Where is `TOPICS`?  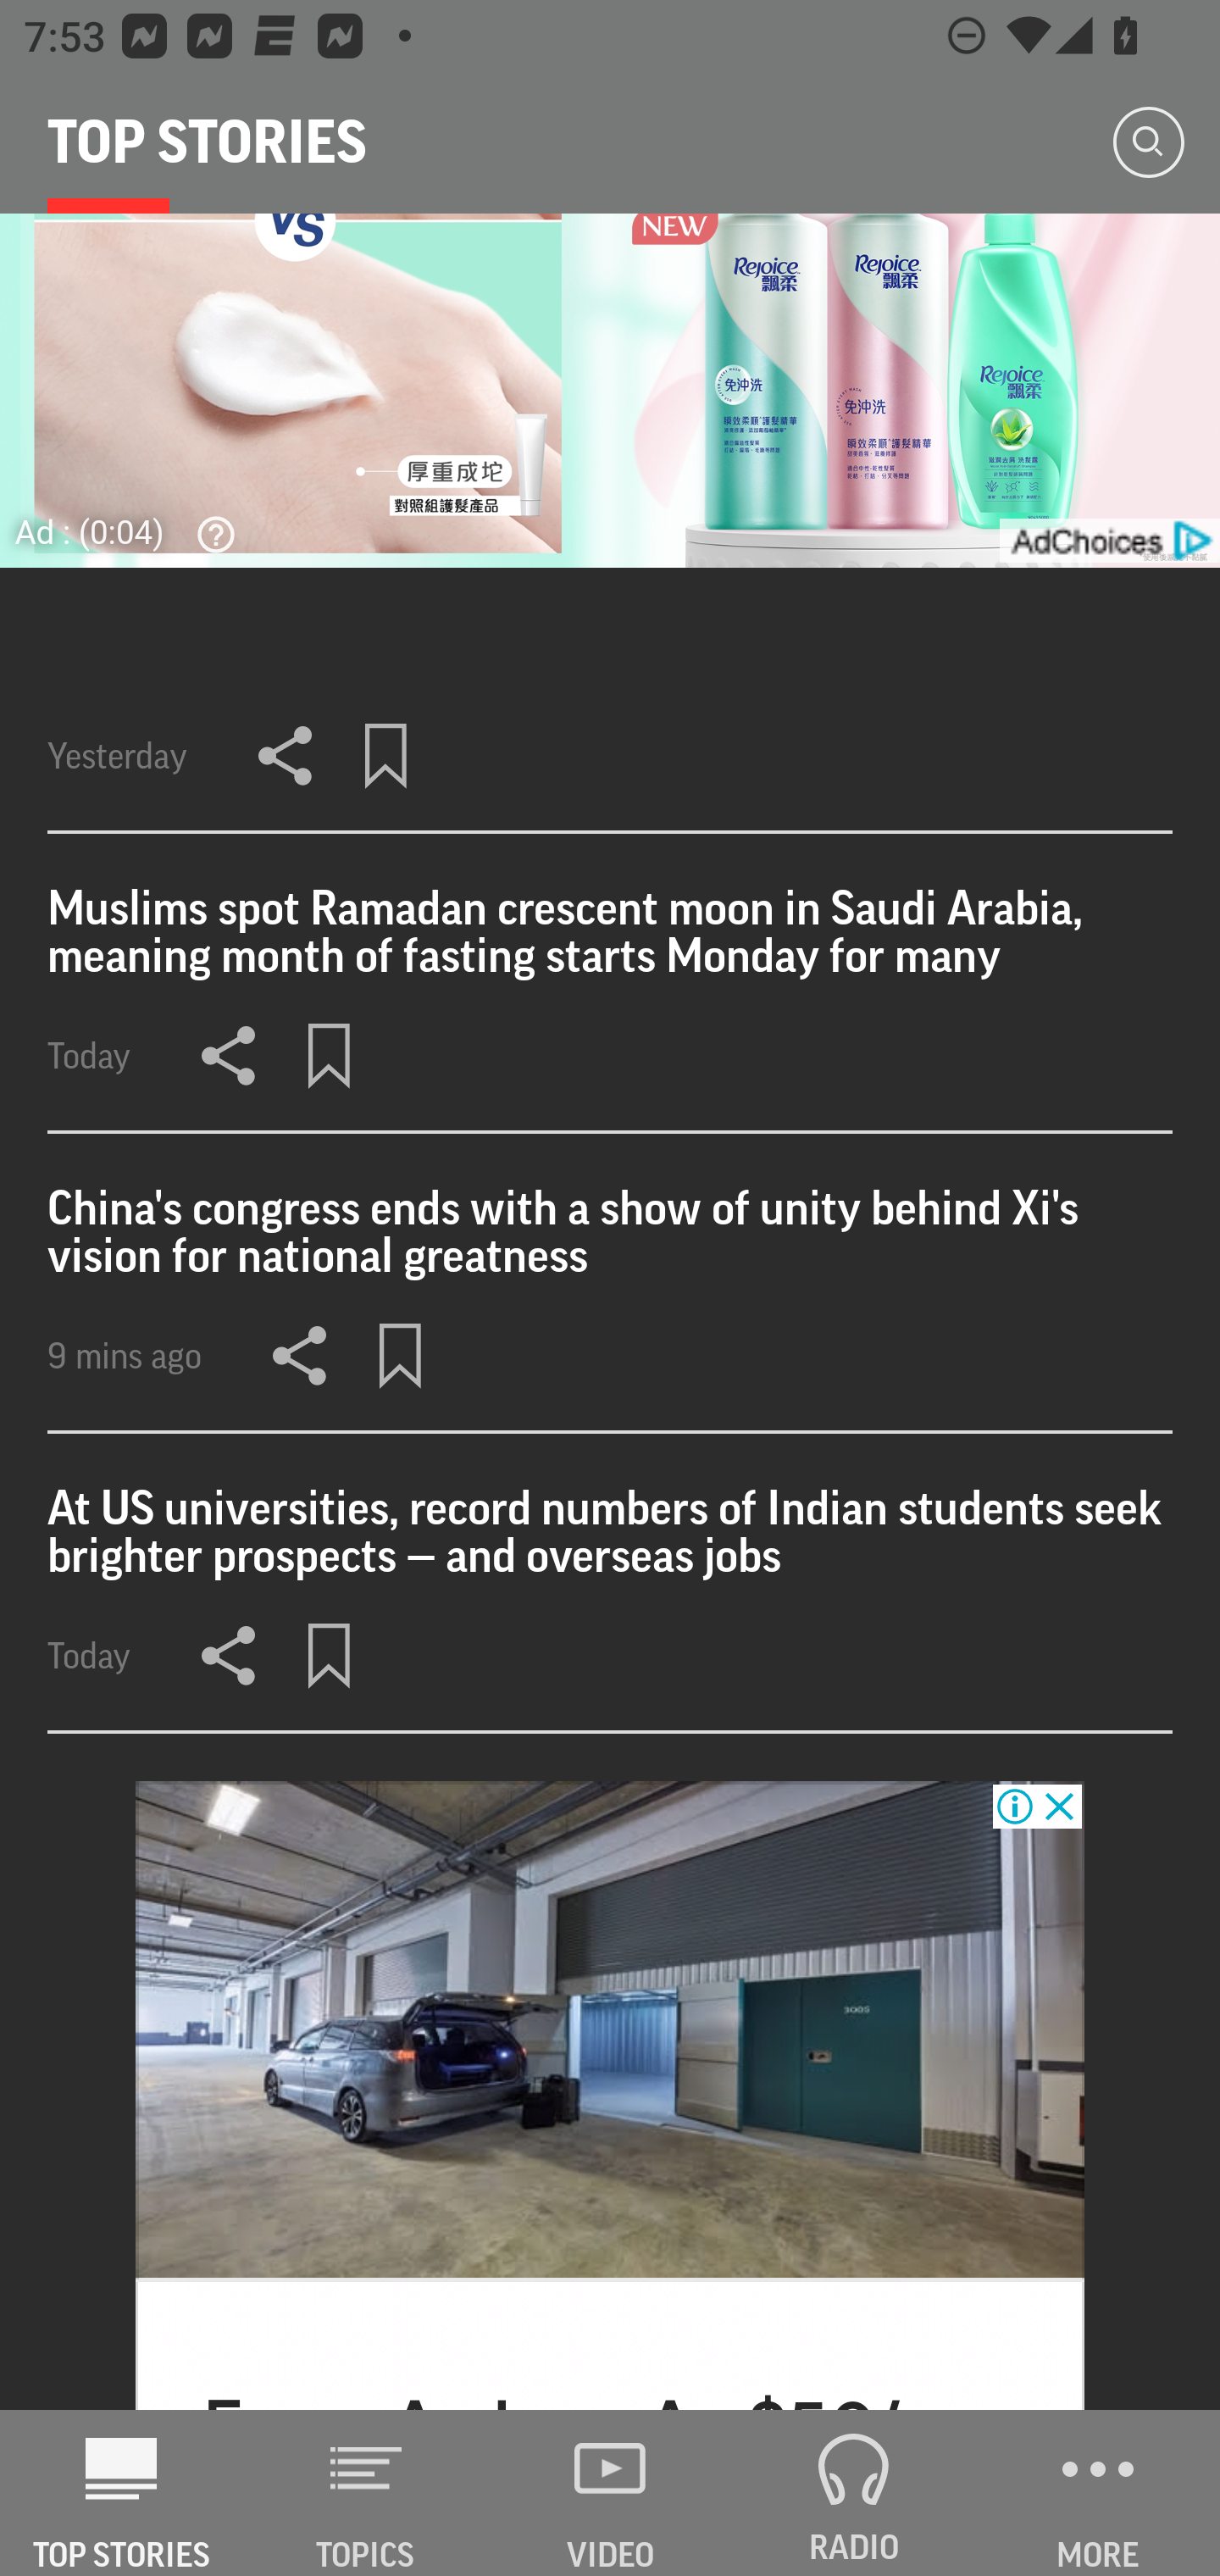
TOPICS is located at coordinates (366, 2493).